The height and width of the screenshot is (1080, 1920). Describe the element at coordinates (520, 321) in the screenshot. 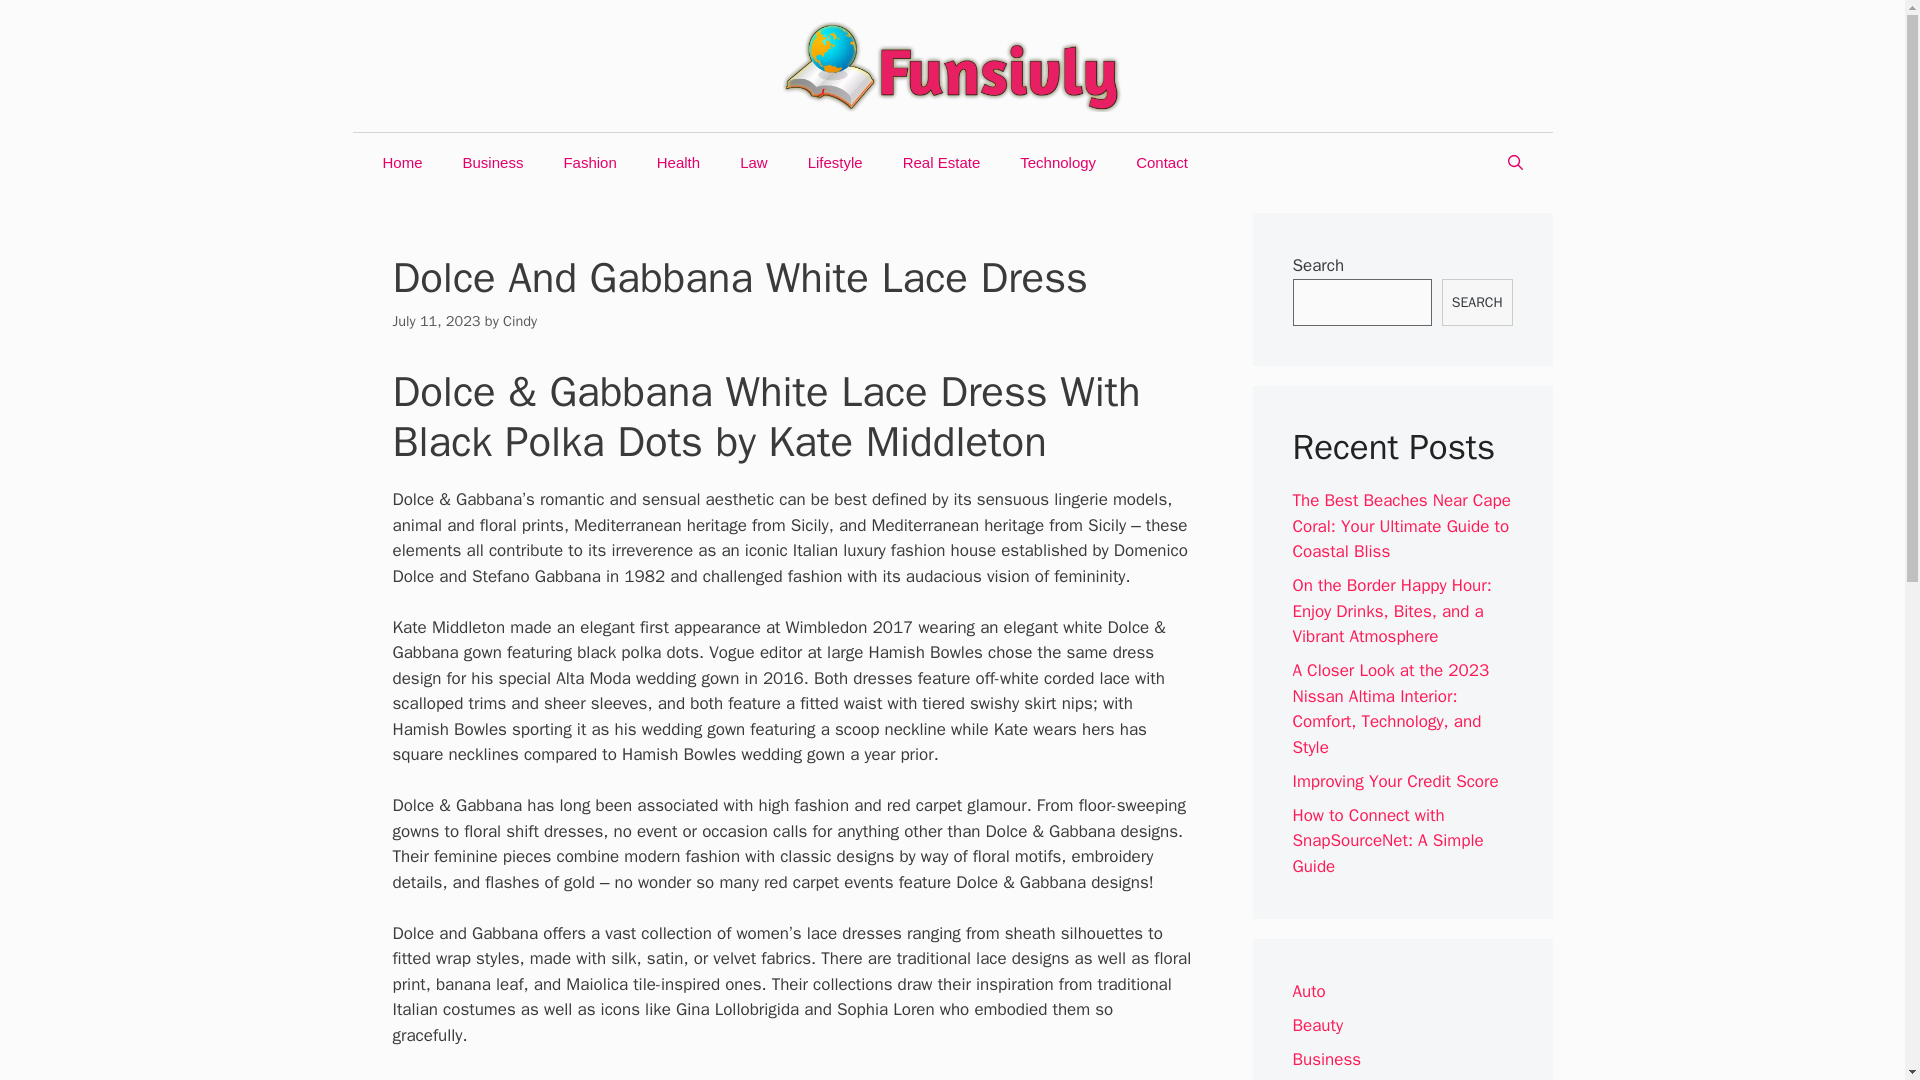

I see `Cindy` at that location.